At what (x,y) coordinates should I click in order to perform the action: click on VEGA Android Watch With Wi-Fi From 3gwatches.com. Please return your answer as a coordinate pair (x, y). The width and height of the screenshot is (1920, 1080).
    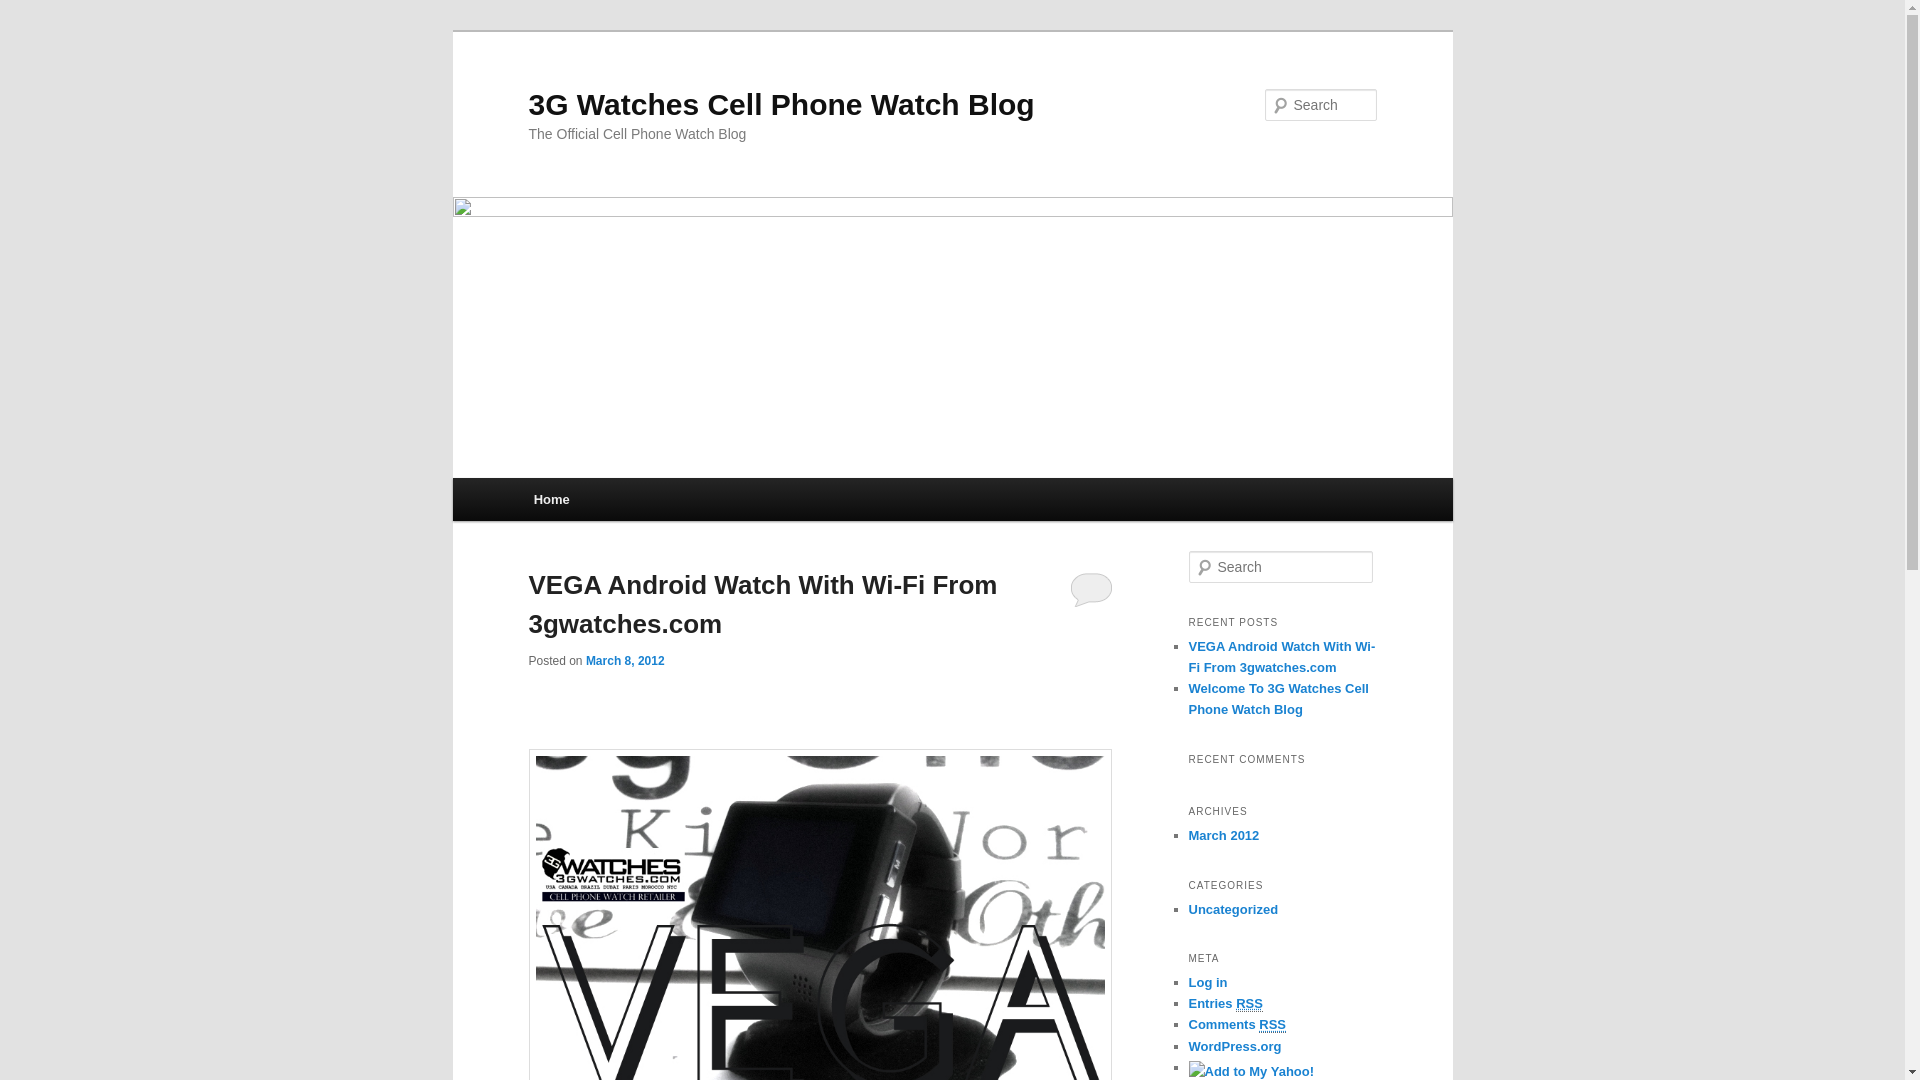
    Looking at the image, I should click on (1282, 657).